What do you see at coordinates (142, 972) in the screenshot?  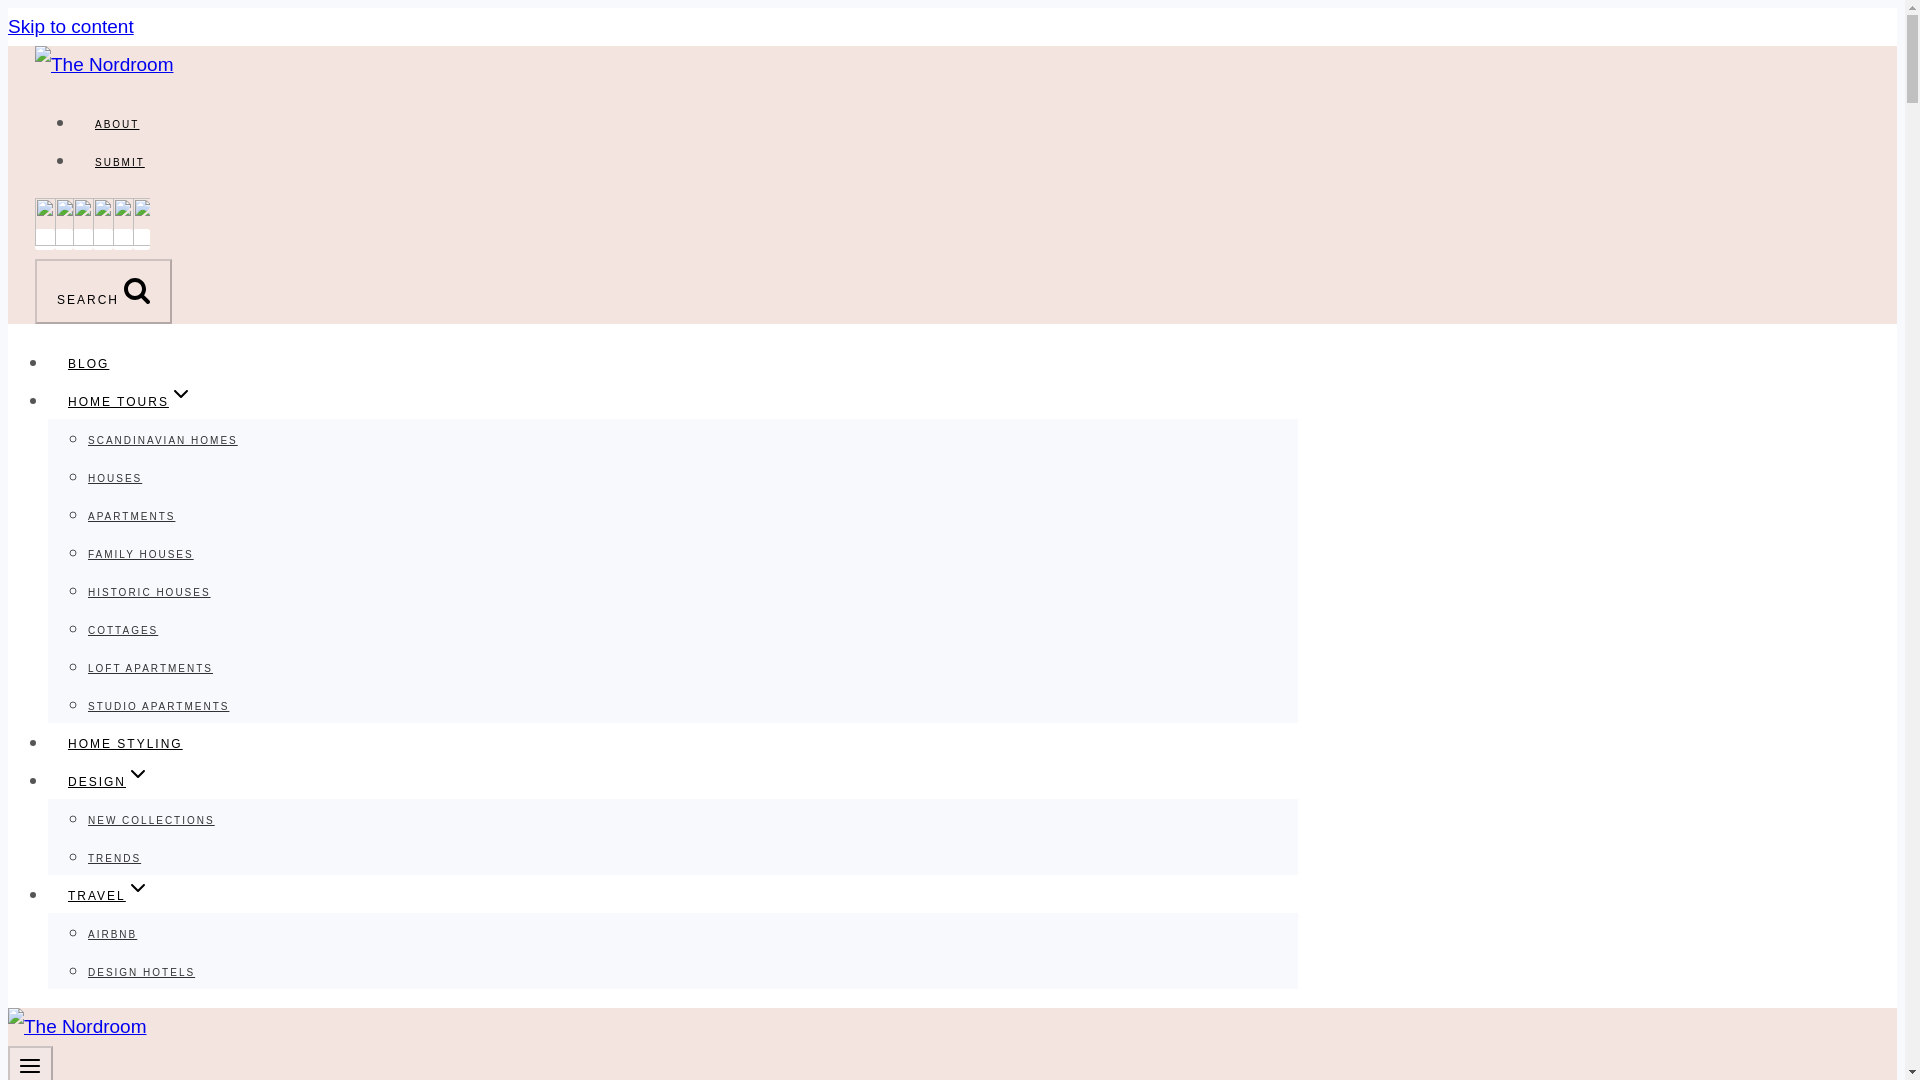 I see `DESIGN HOTELS` at bounding box center [142, 972].